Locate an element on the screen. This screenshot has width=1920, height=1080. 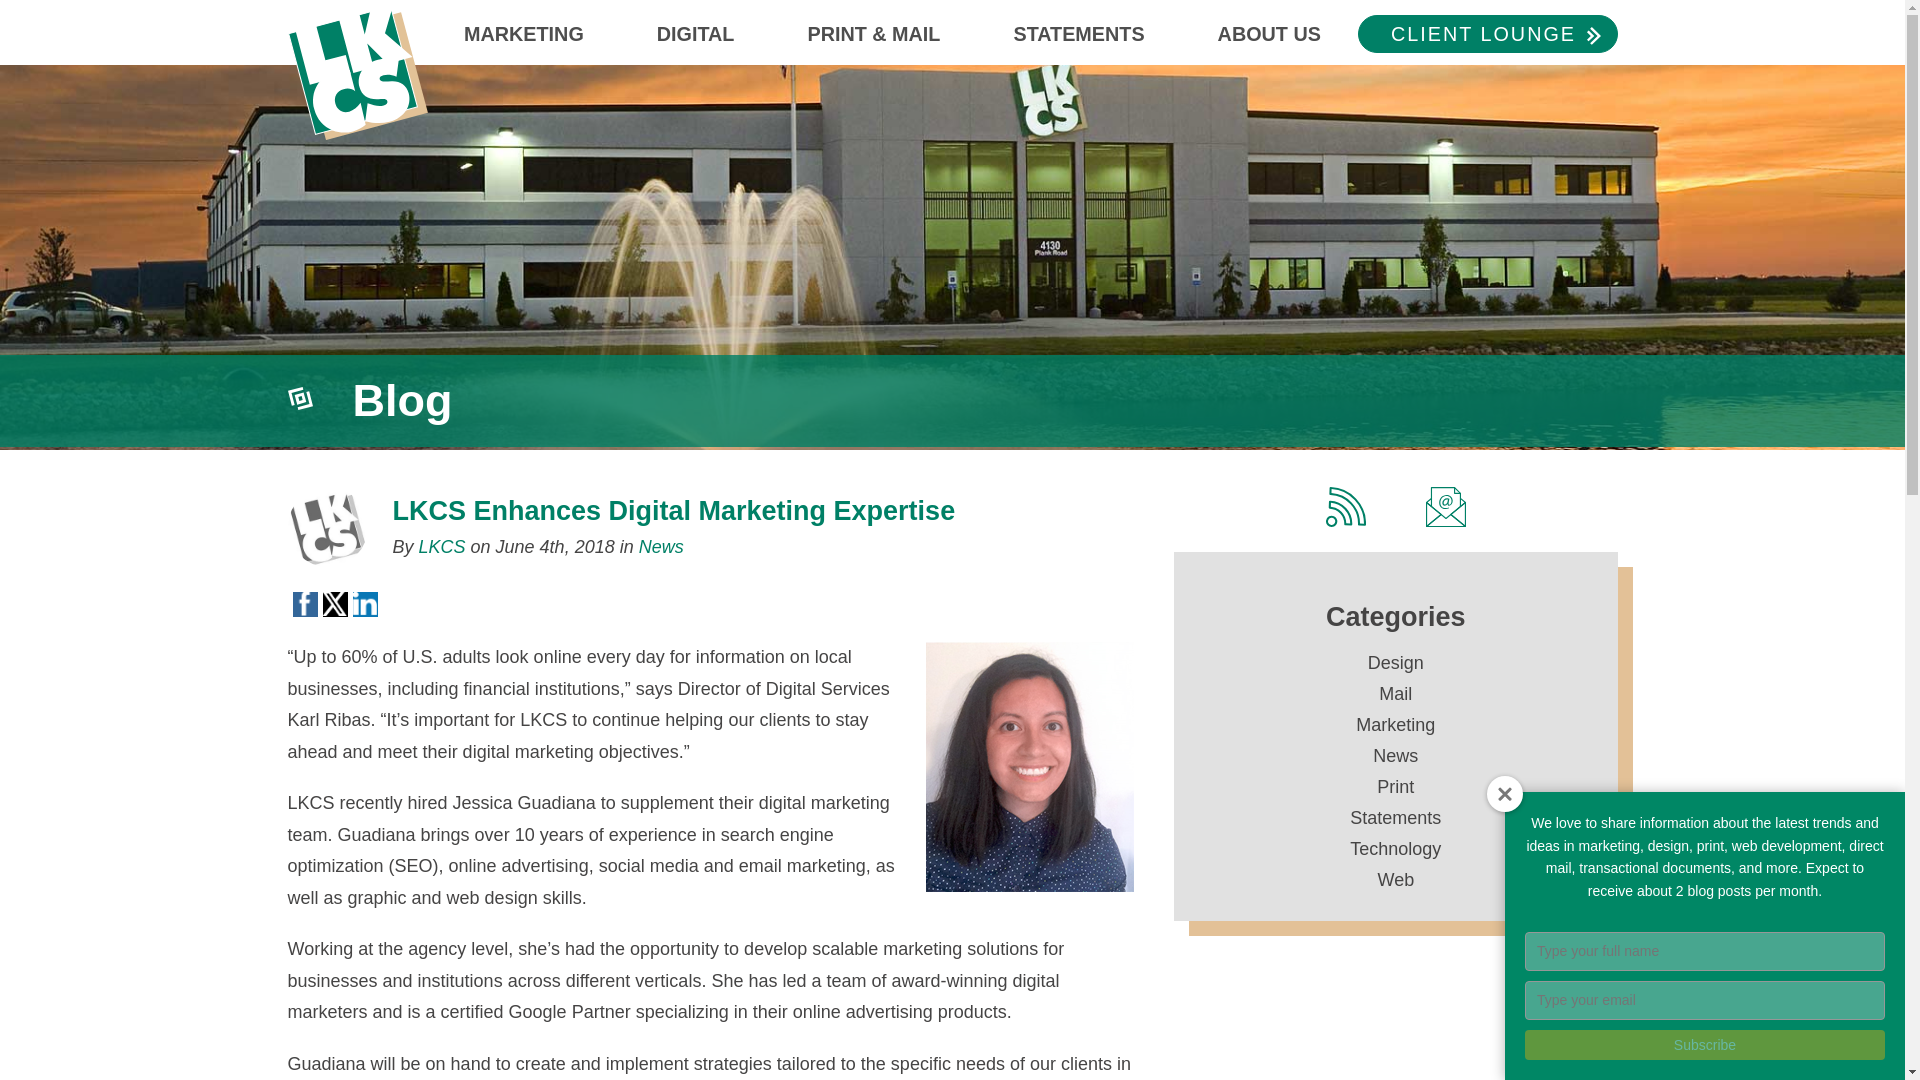
LKCS is located at coordinates (358, 70).